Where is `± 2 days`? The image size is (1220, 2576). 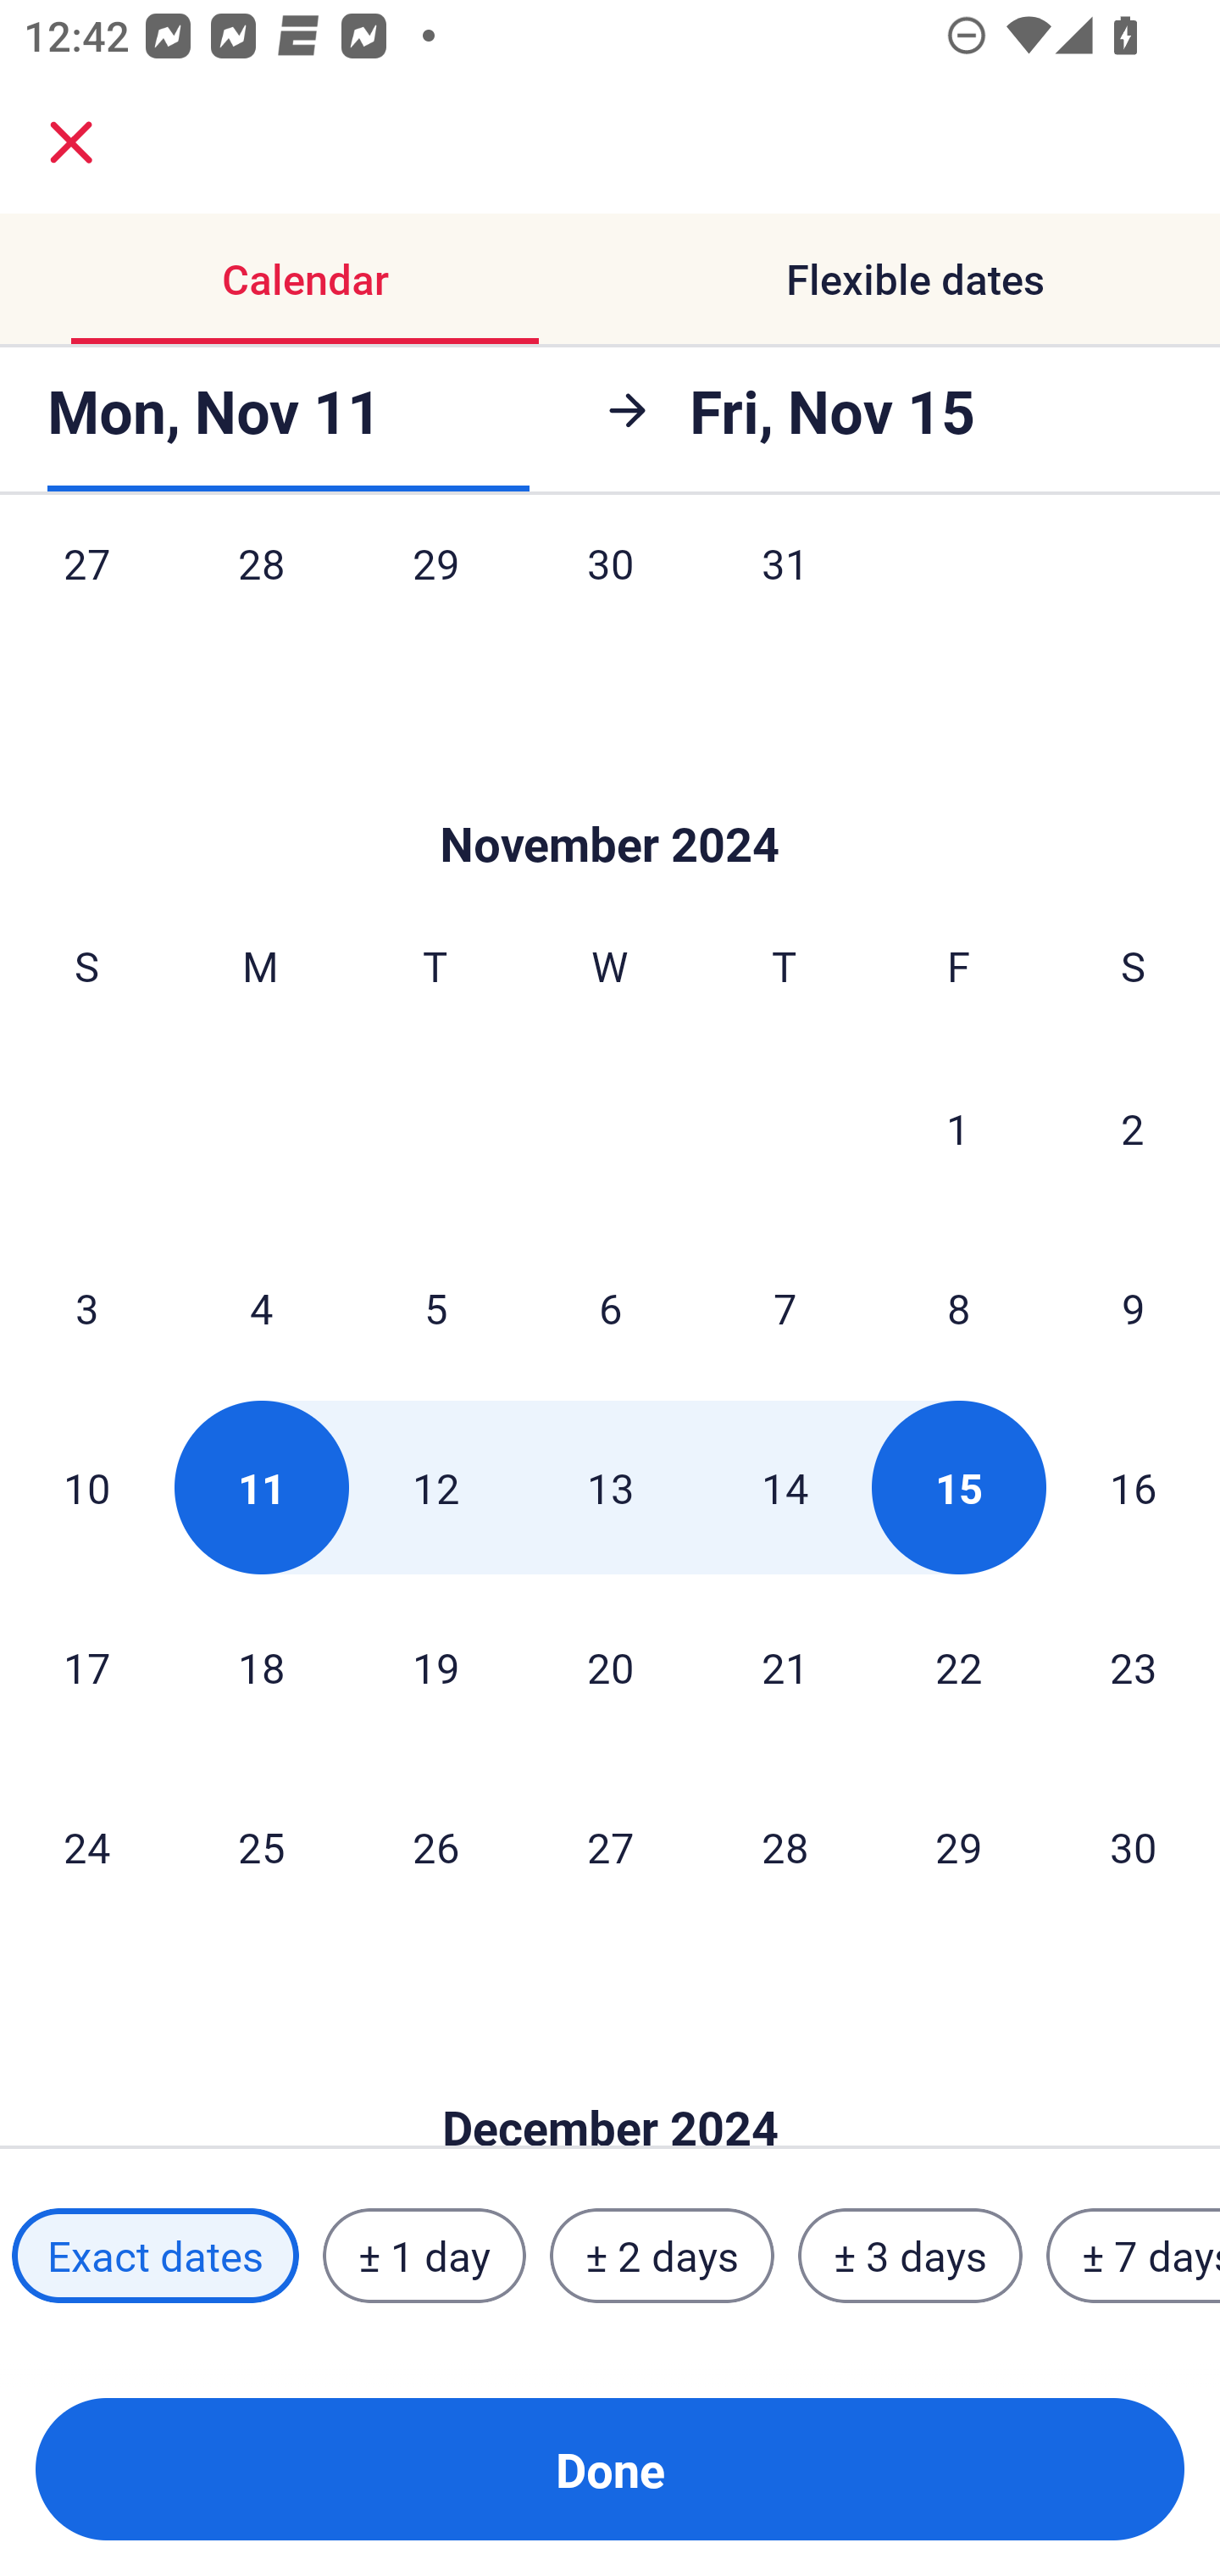 ± 2 days is located at coordinates (663, 2255).